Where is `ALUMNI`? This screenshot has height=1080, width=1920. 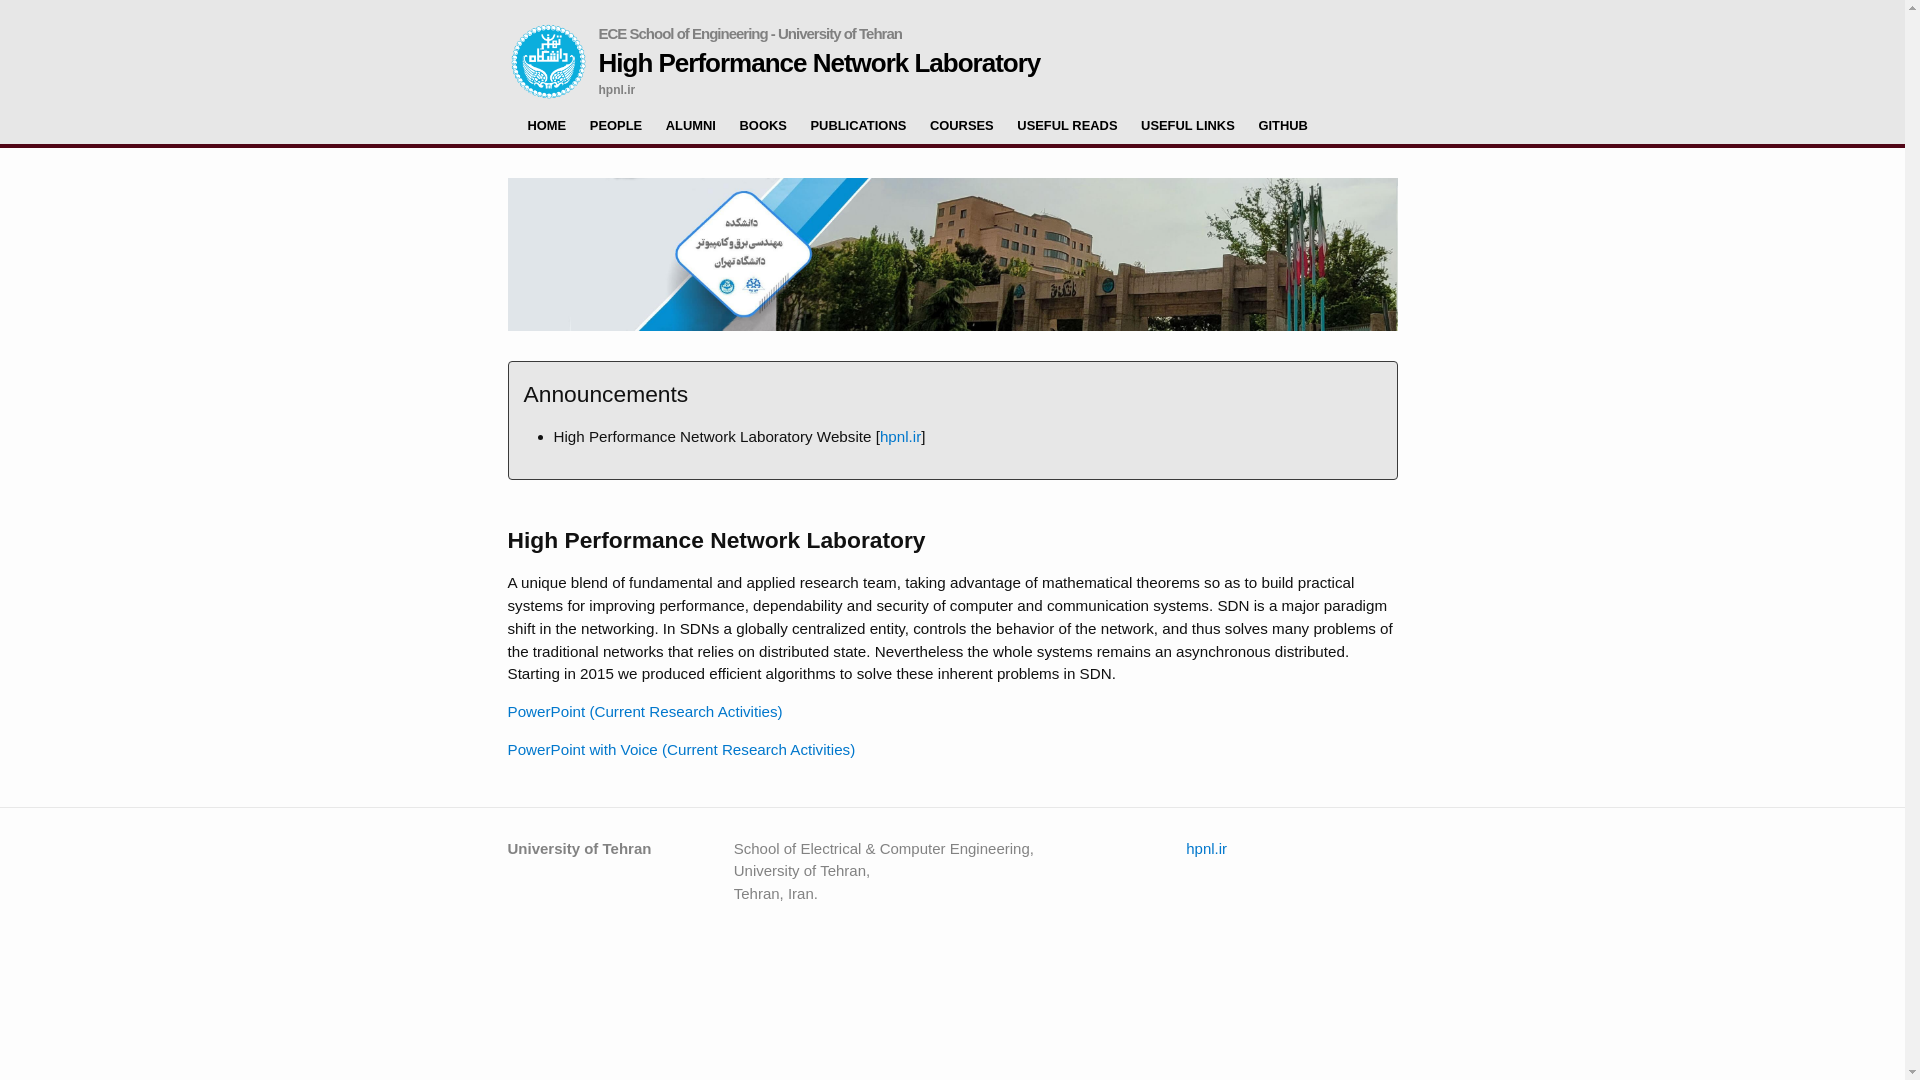
ALUMNI is located at coordinates (691, 125).